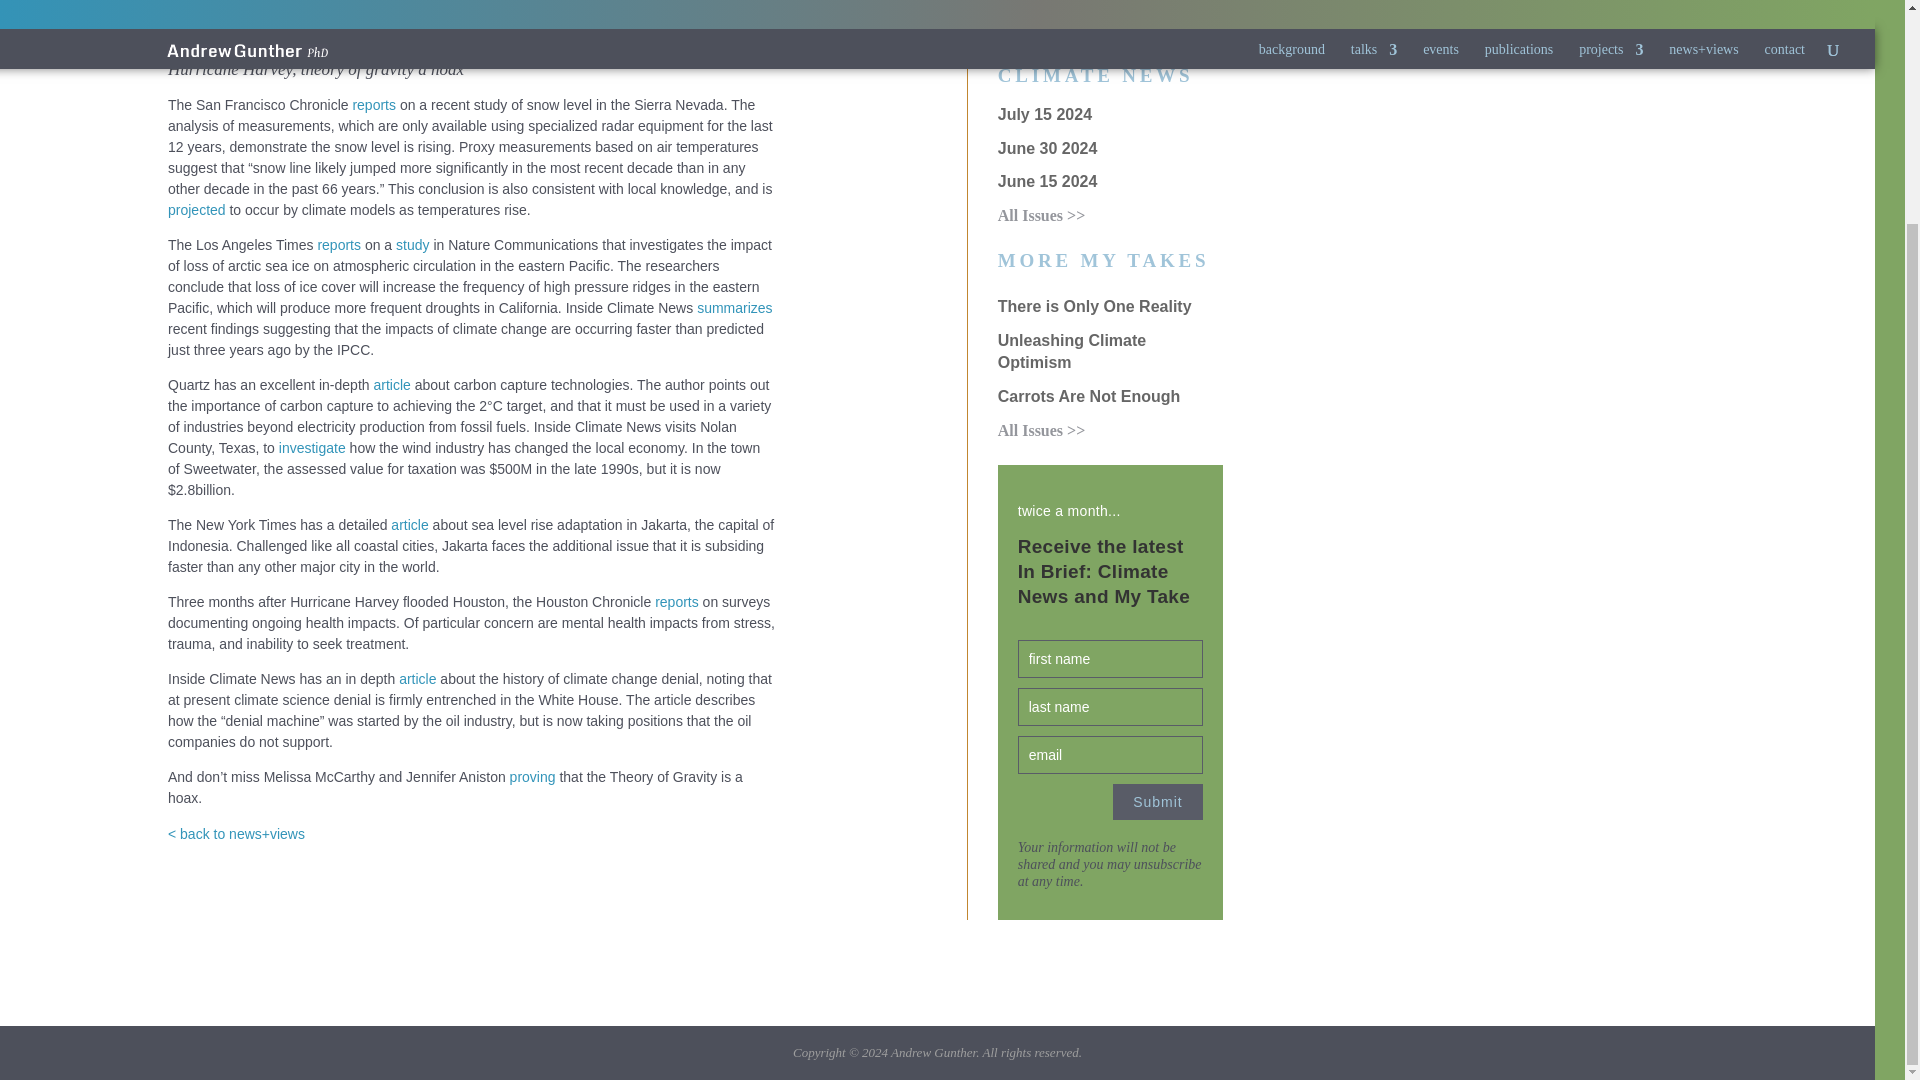 This screenshot has height=1080, width=1920. I want to click on article, so click(410, 525).